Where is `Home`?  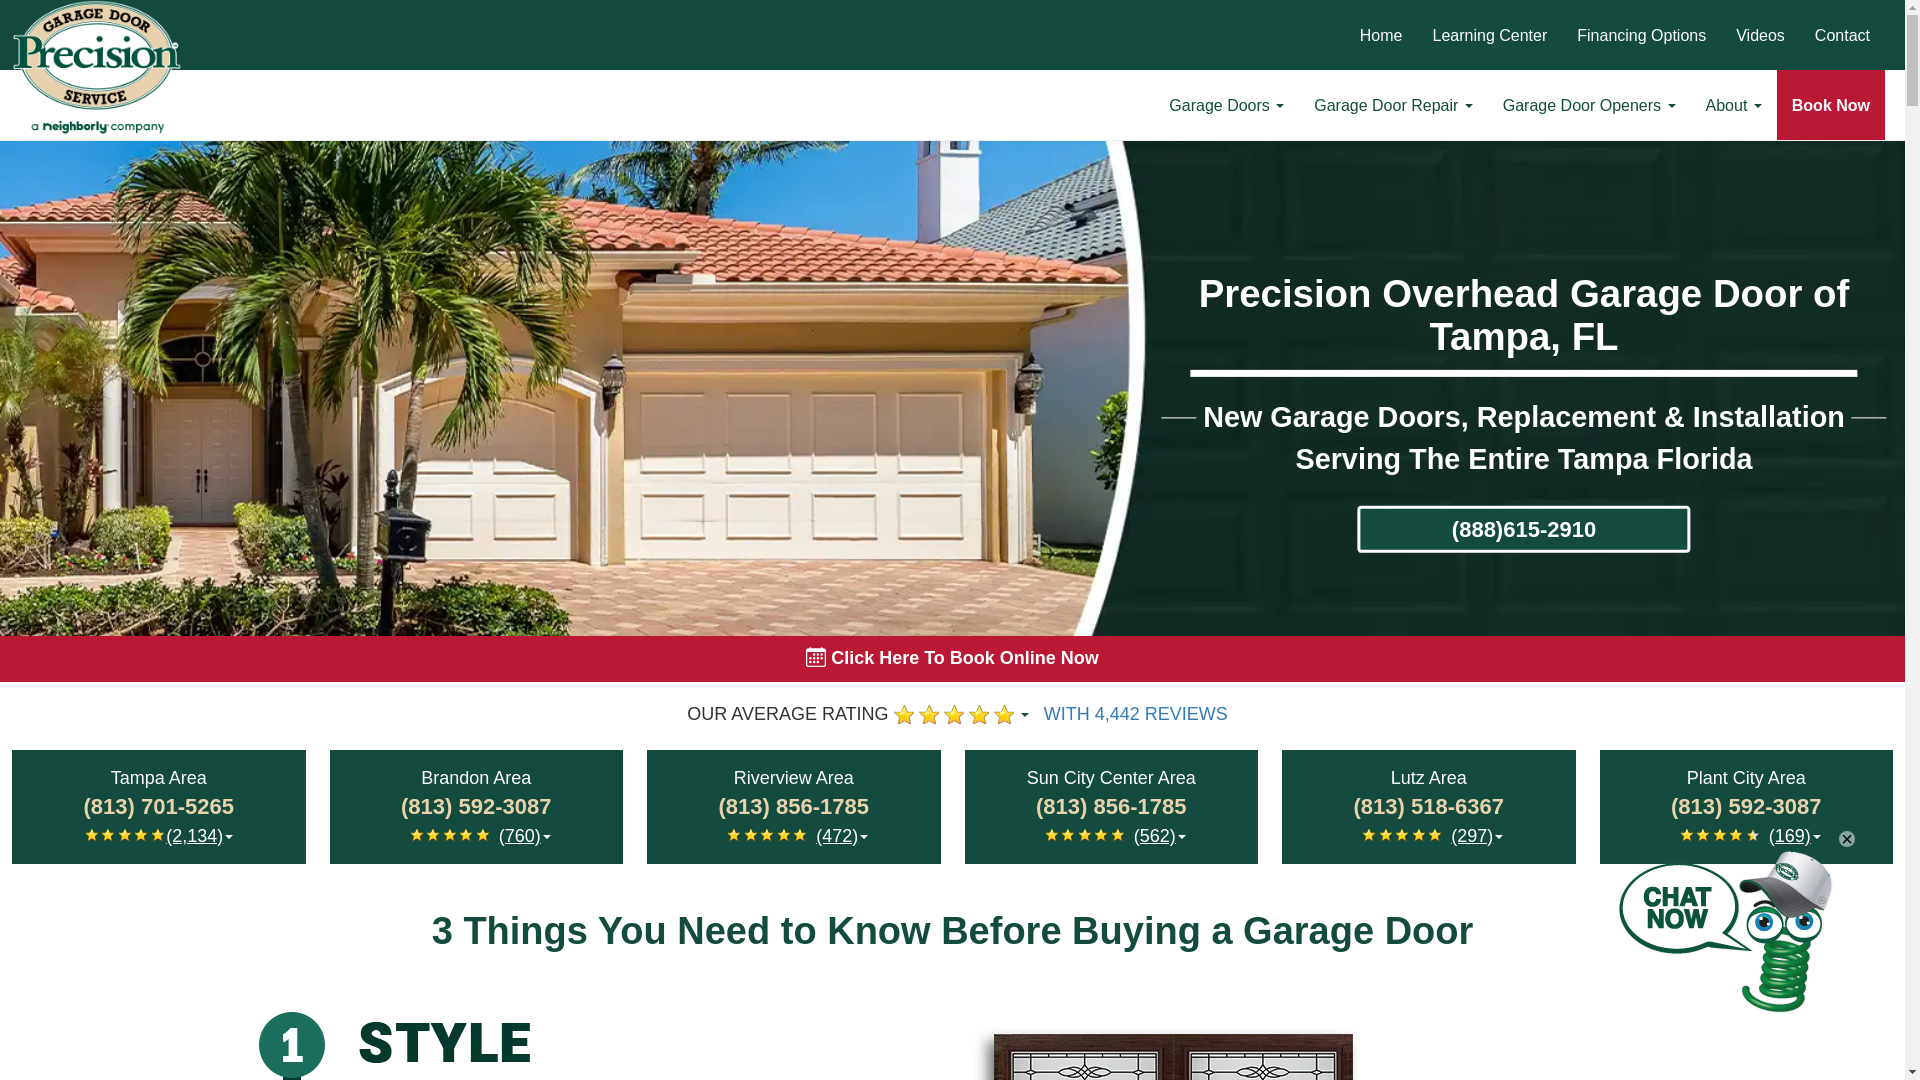 Home is located at coordinates (1382, 35).